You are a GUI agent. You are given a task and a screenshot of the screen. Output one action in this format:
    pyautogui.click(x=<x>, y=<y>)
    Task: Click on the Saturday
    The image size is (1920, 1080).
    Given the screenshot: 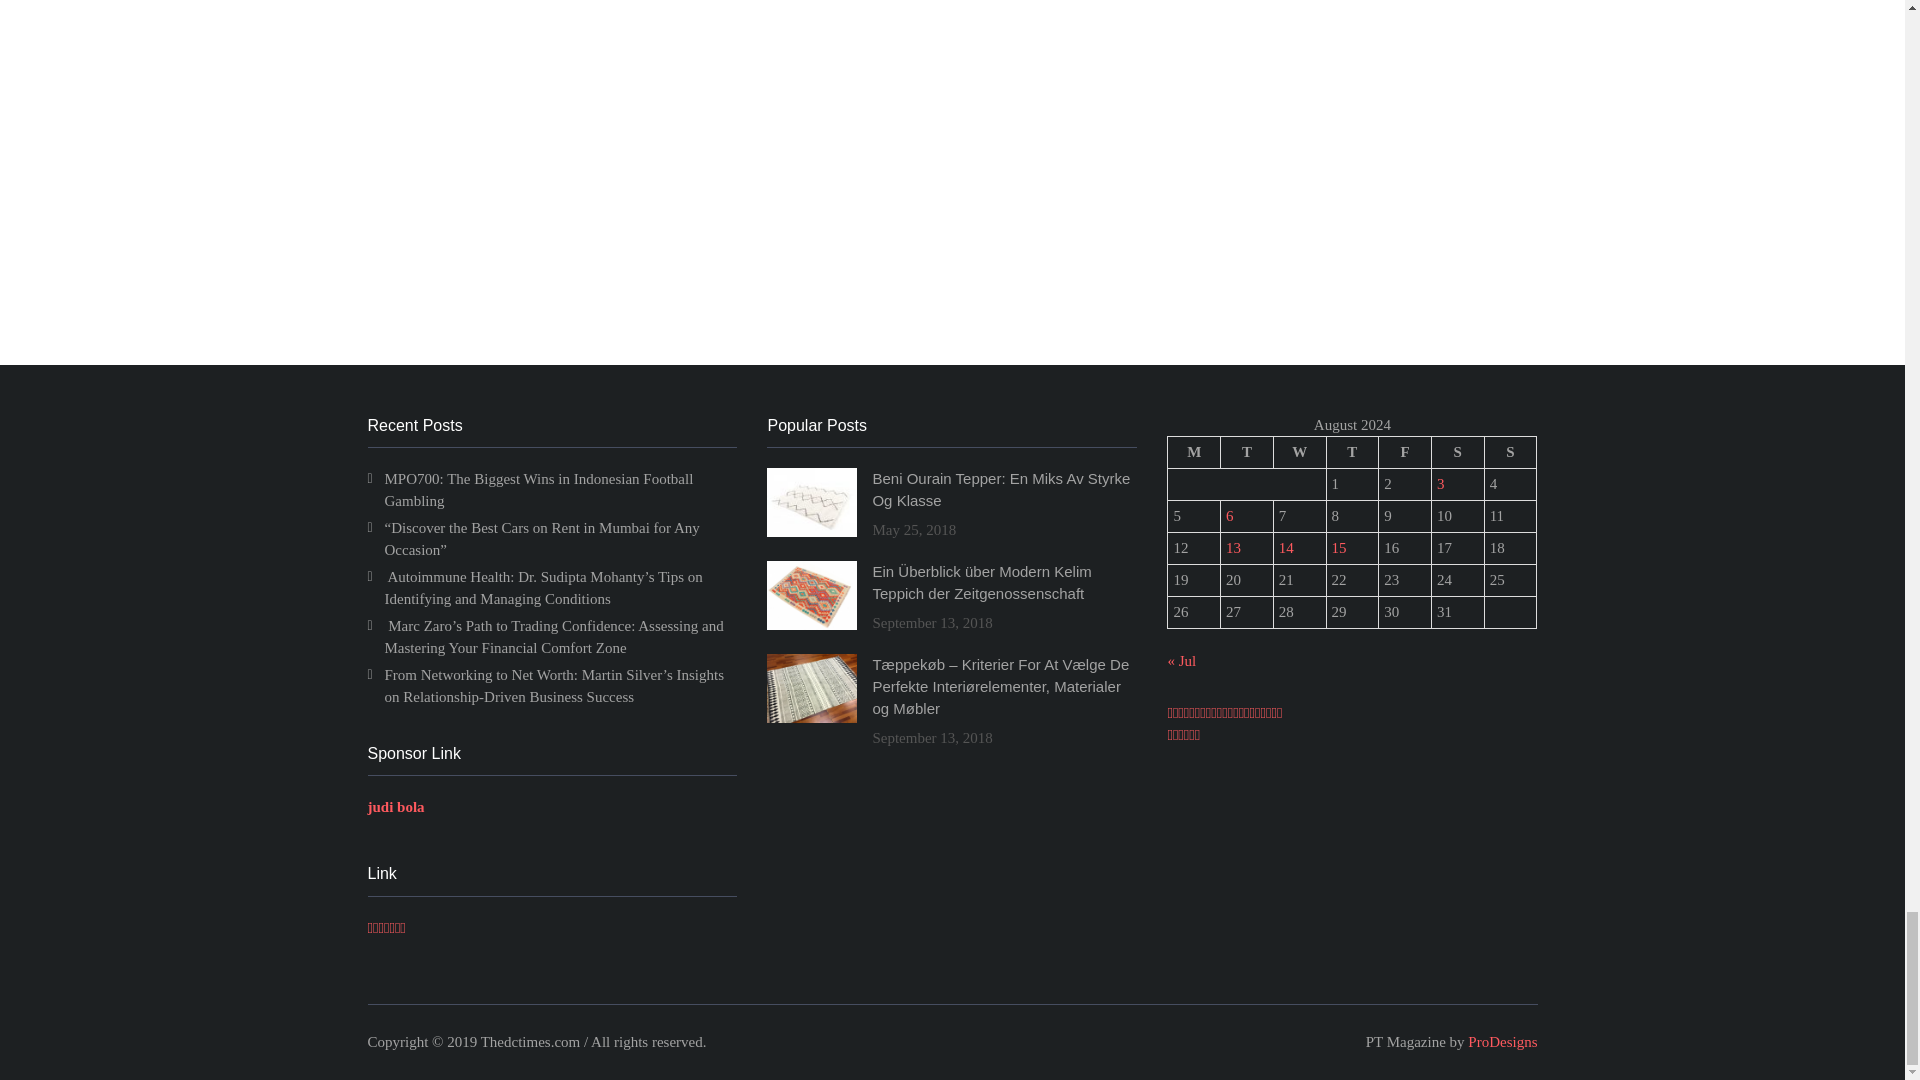 What is the action you would take?
    pyautogui.click(x=1457, y=452)
    